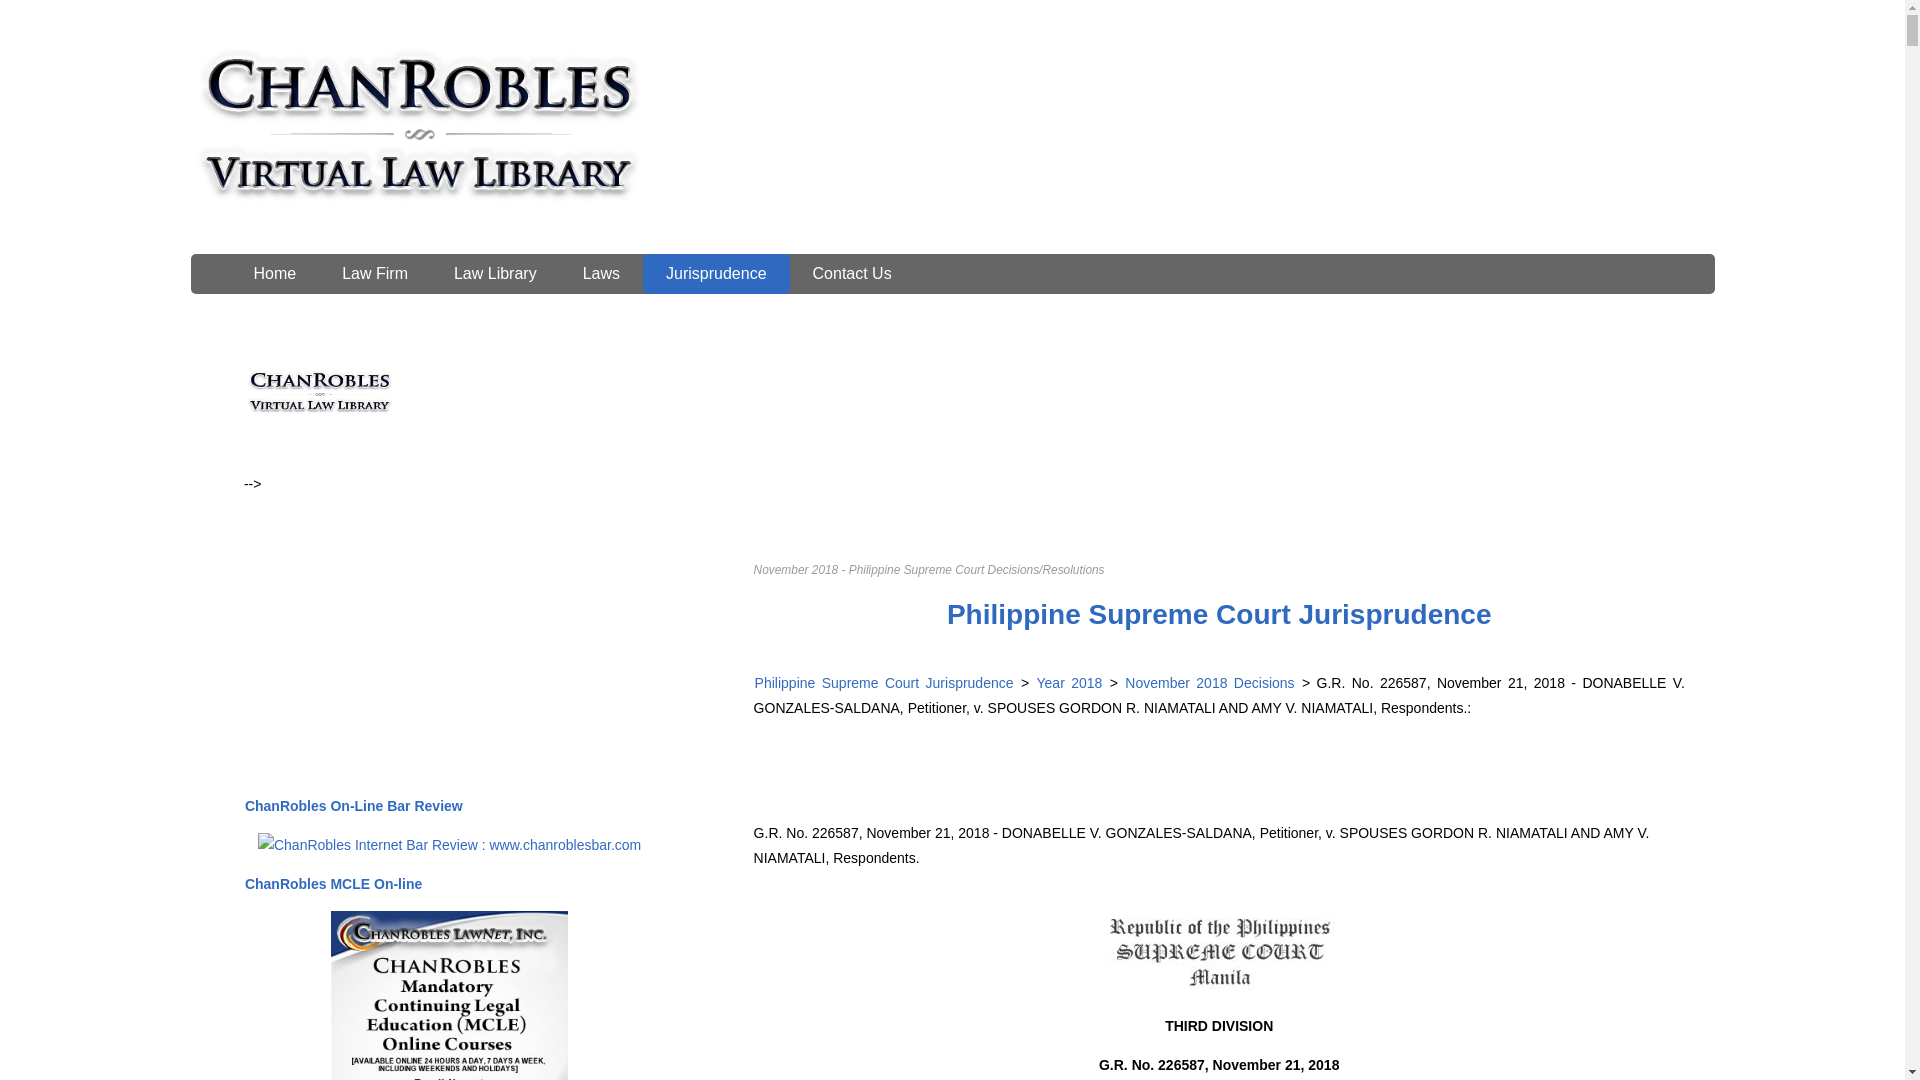  Describe the element at coordinates (716, 273) in the screenshot. I see `Jurisprudence` at that location.